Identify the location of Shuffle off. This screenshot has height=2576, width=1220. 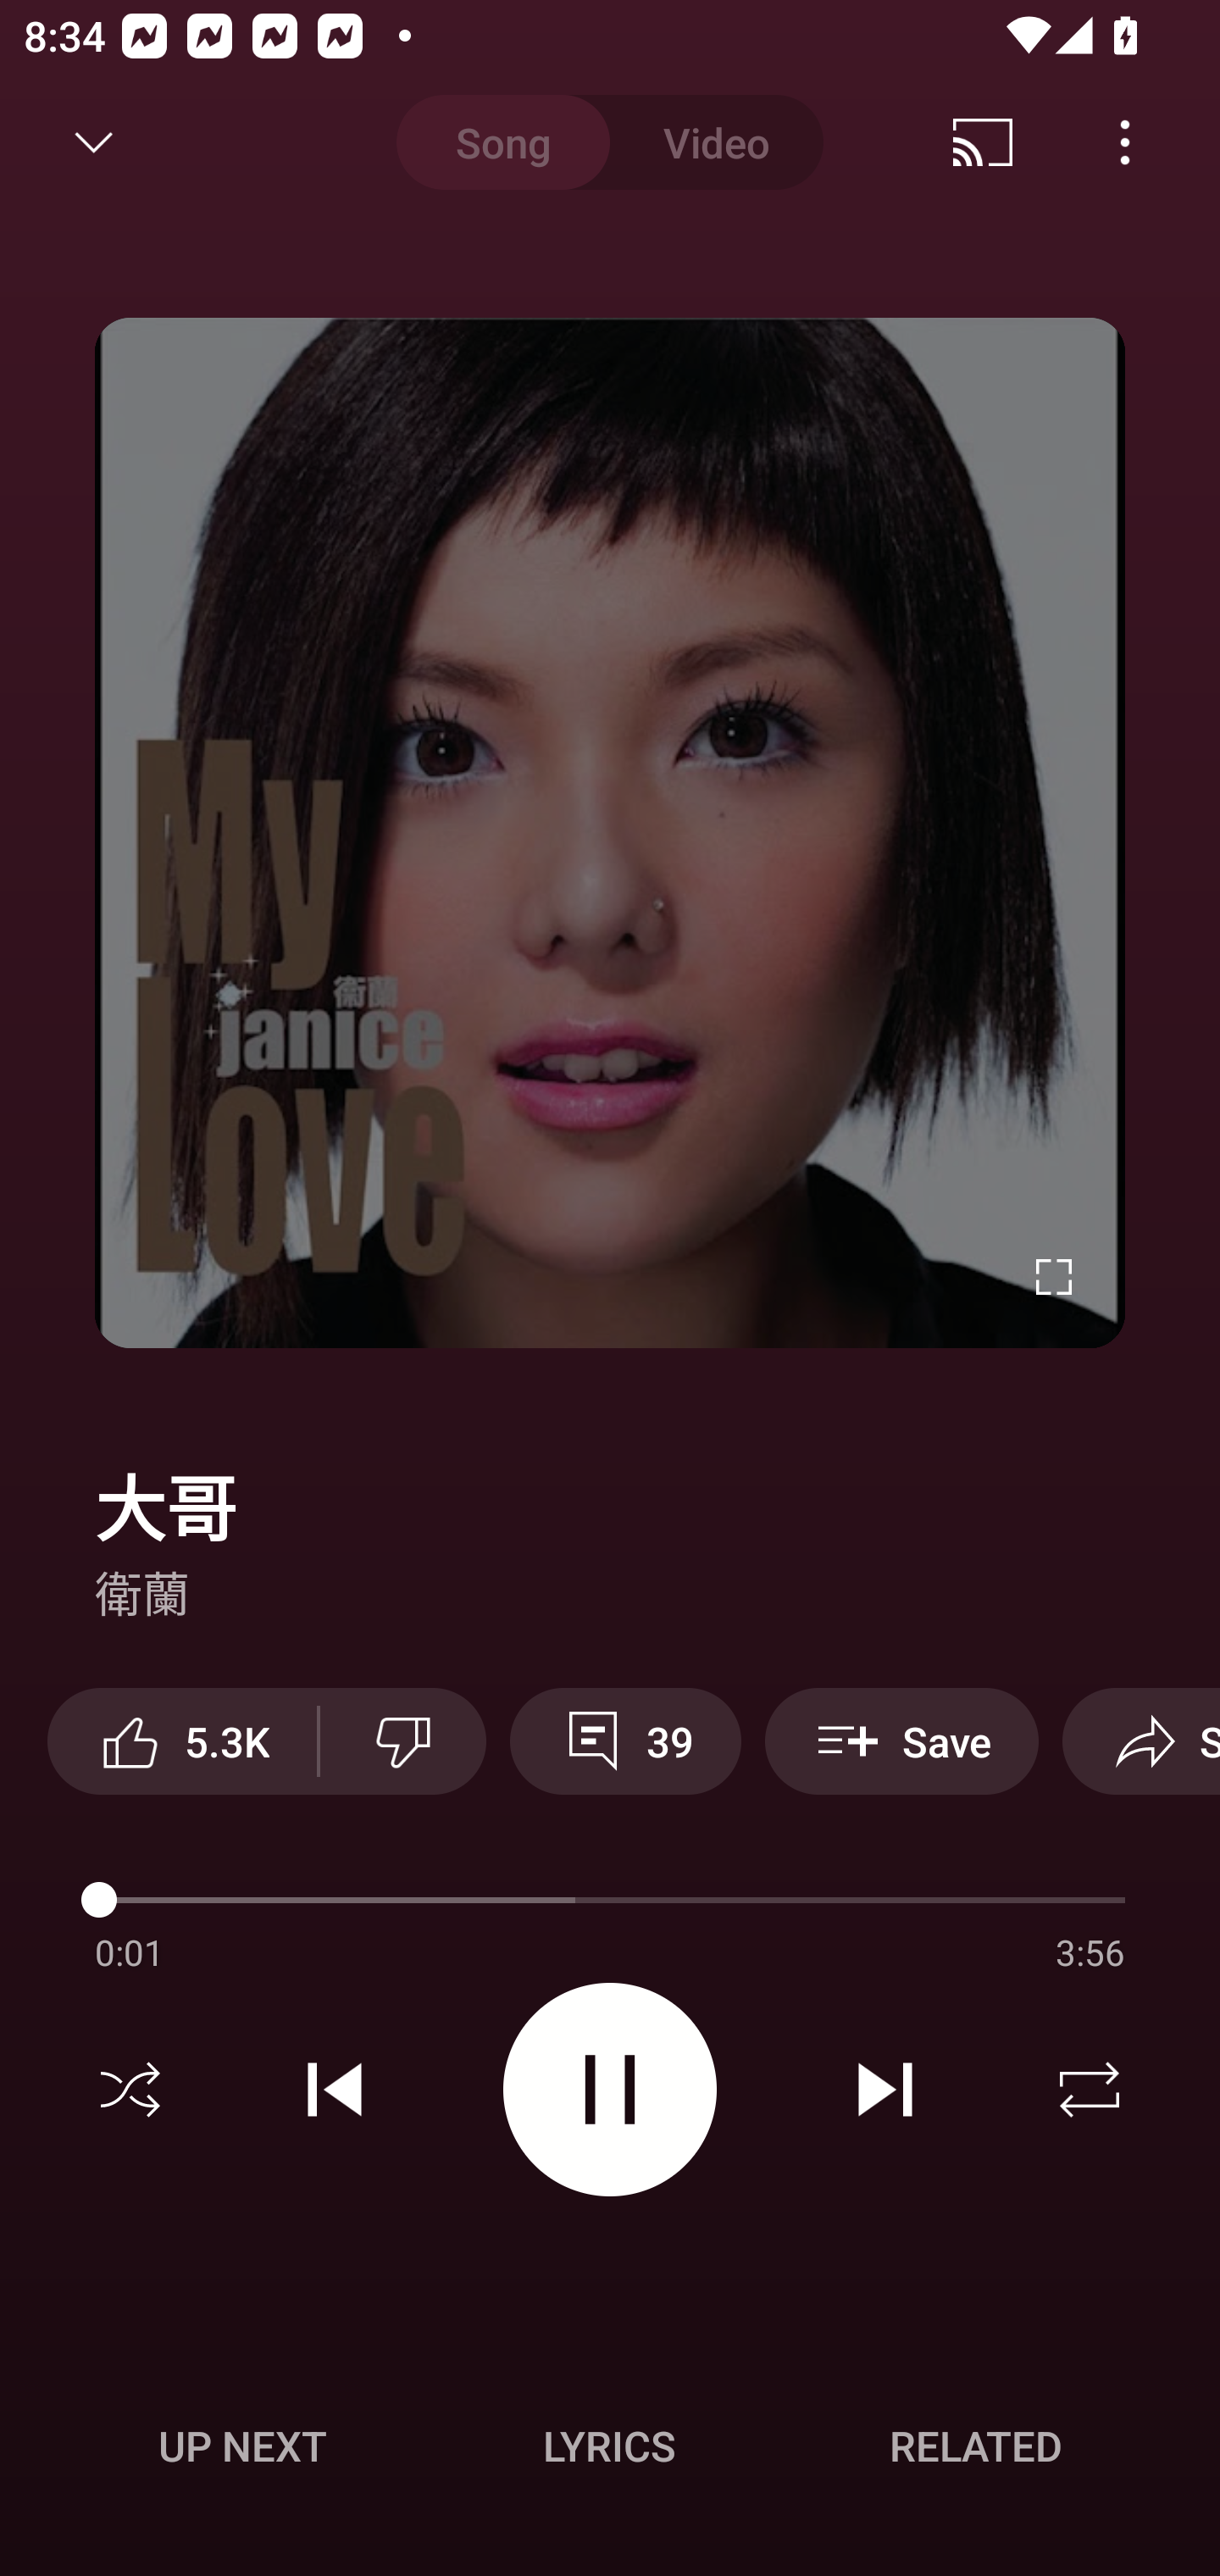
(130, 2090).